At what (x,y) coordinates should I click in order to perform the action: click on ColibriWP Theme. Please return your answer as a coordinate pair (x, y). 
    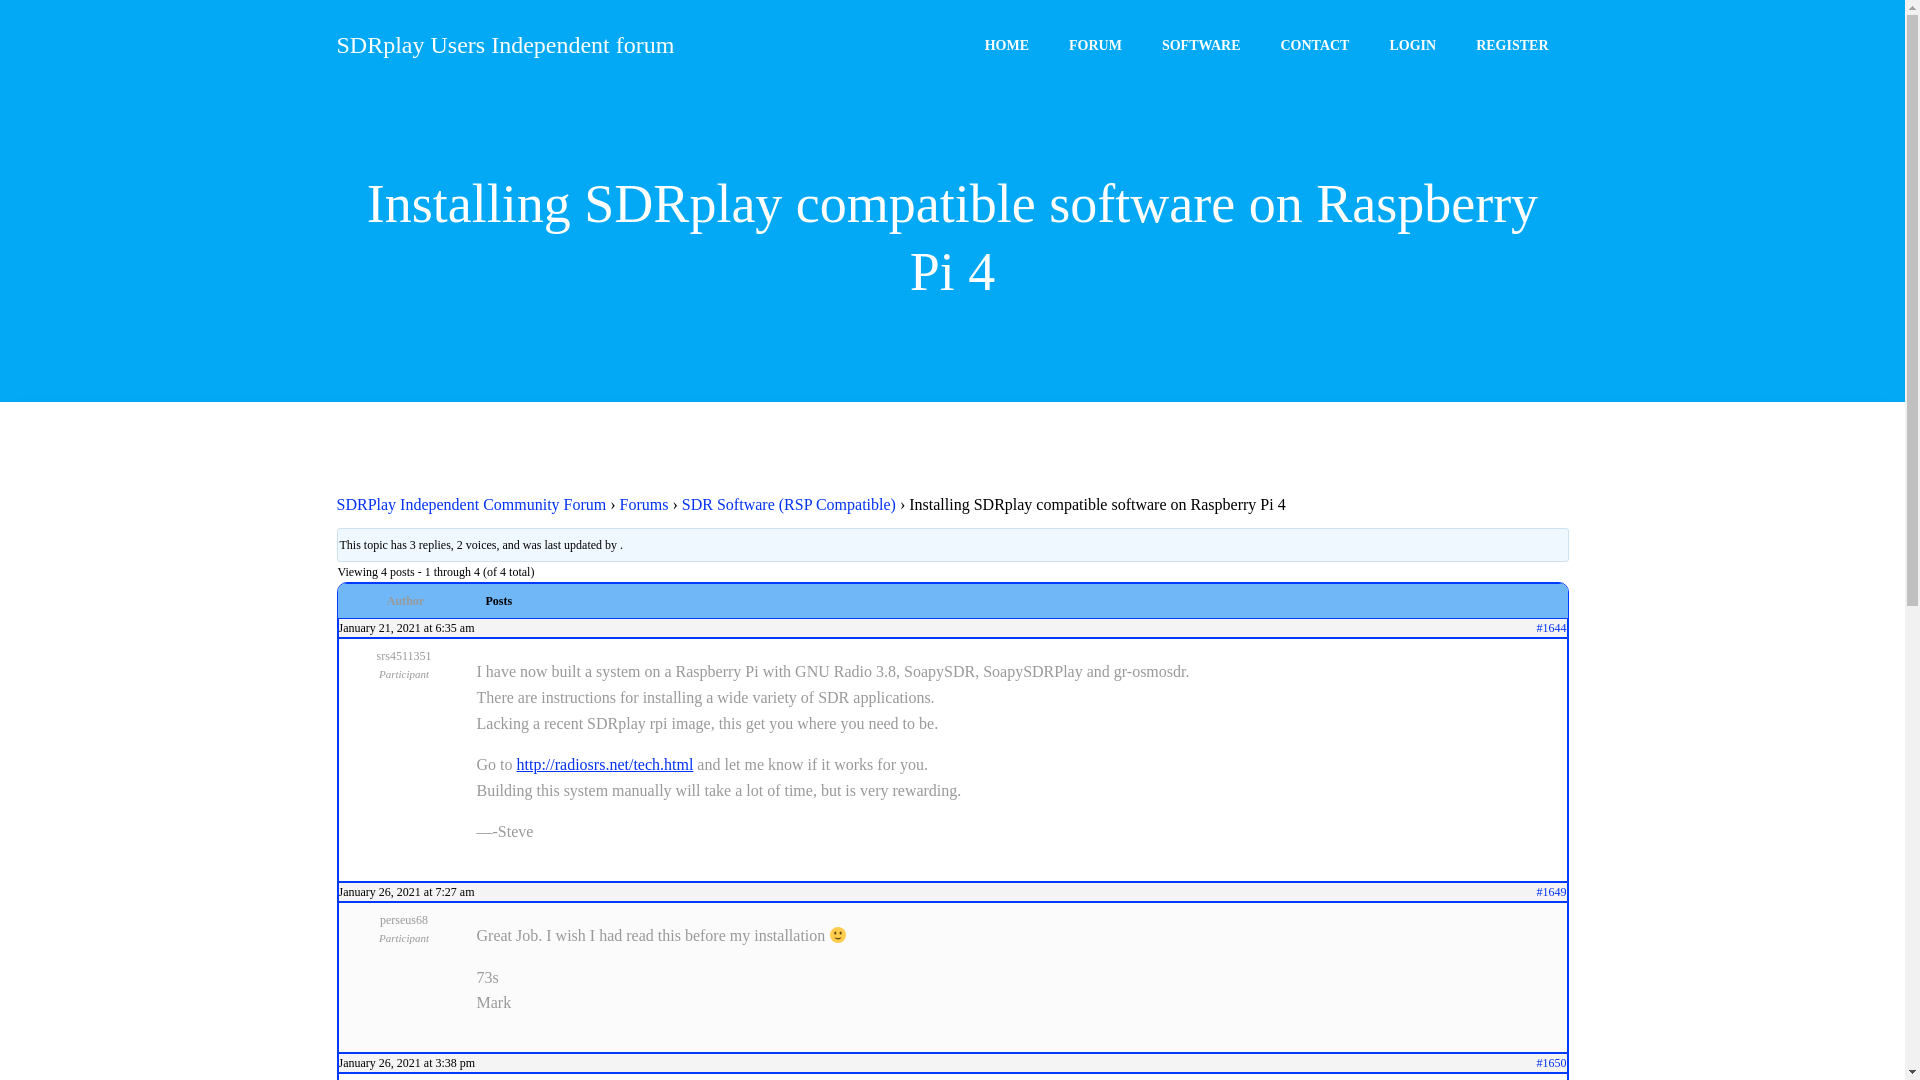
    Looking at the image, I should click on (1178, 1020).